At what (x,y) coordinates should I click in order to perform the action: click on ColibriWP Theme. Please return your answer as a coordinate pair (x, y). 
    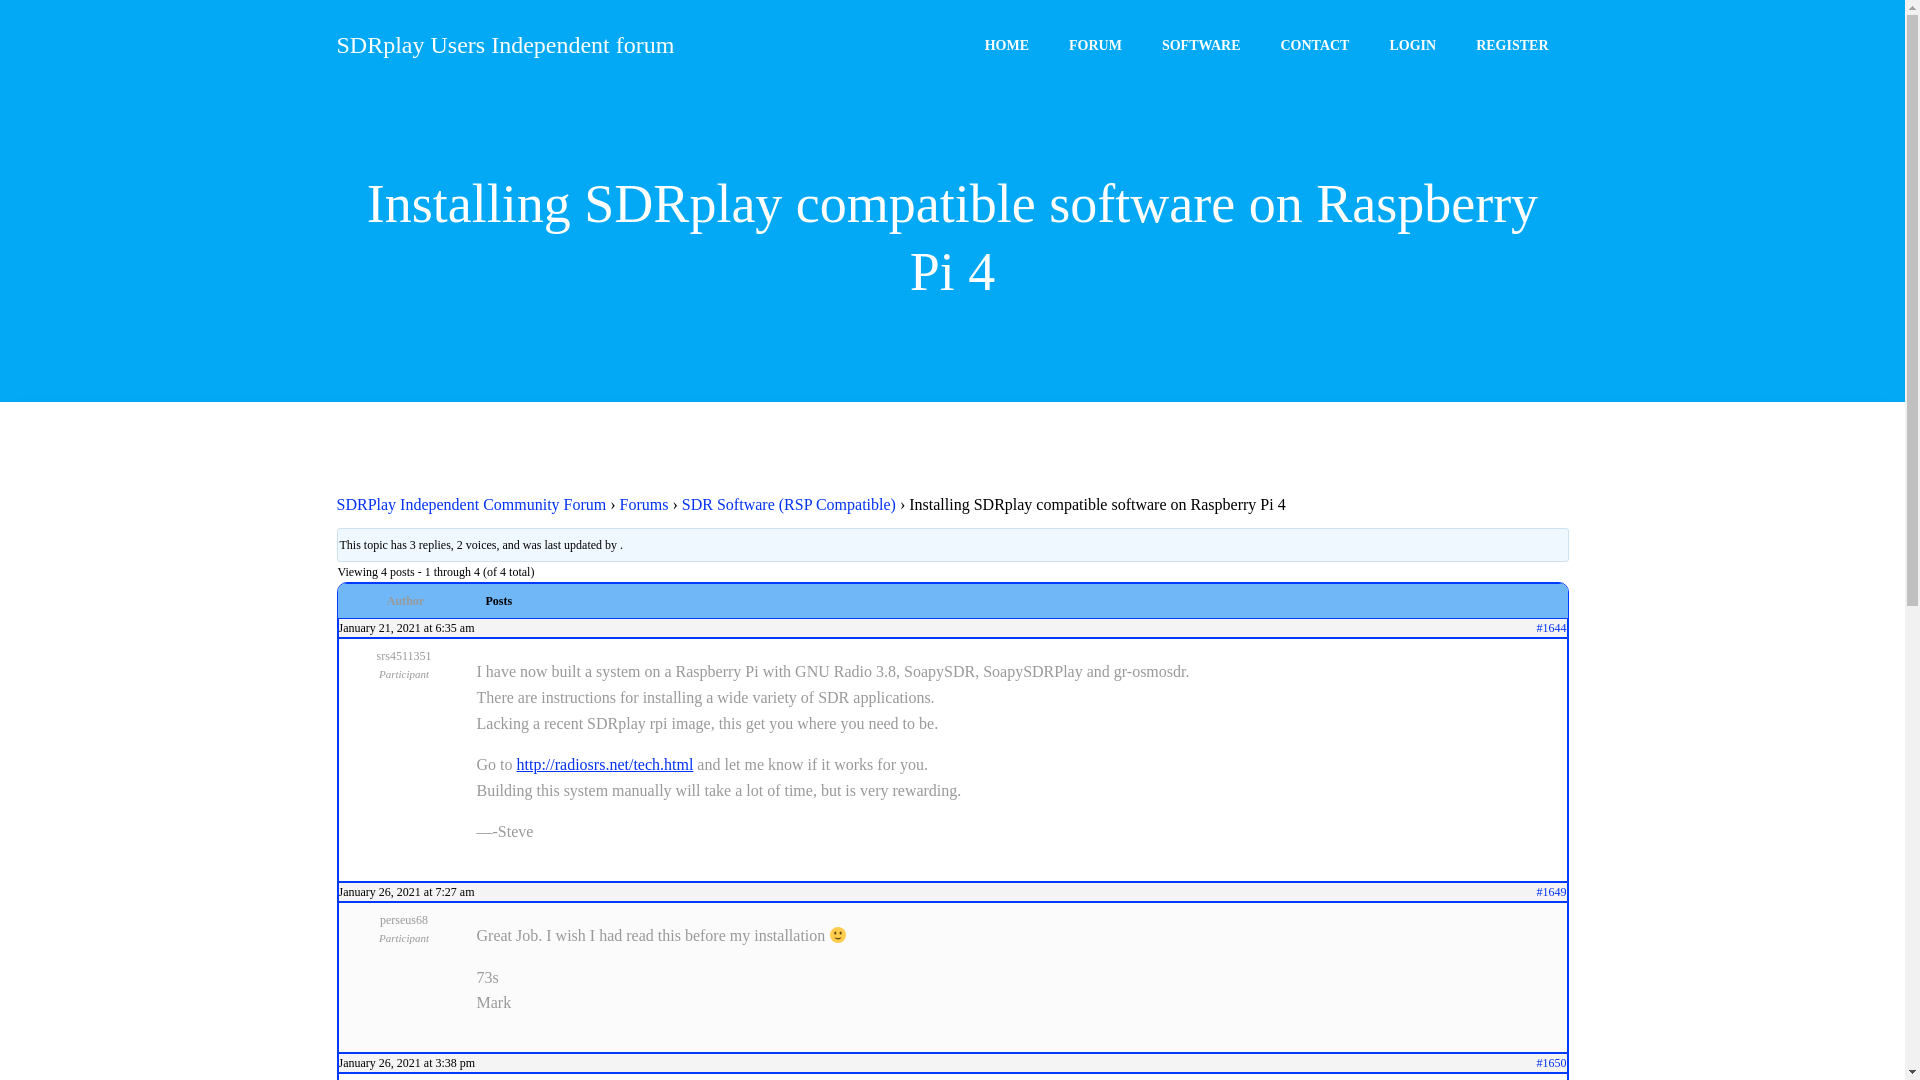
    Looking at the image, I should click on (1178, 1020).